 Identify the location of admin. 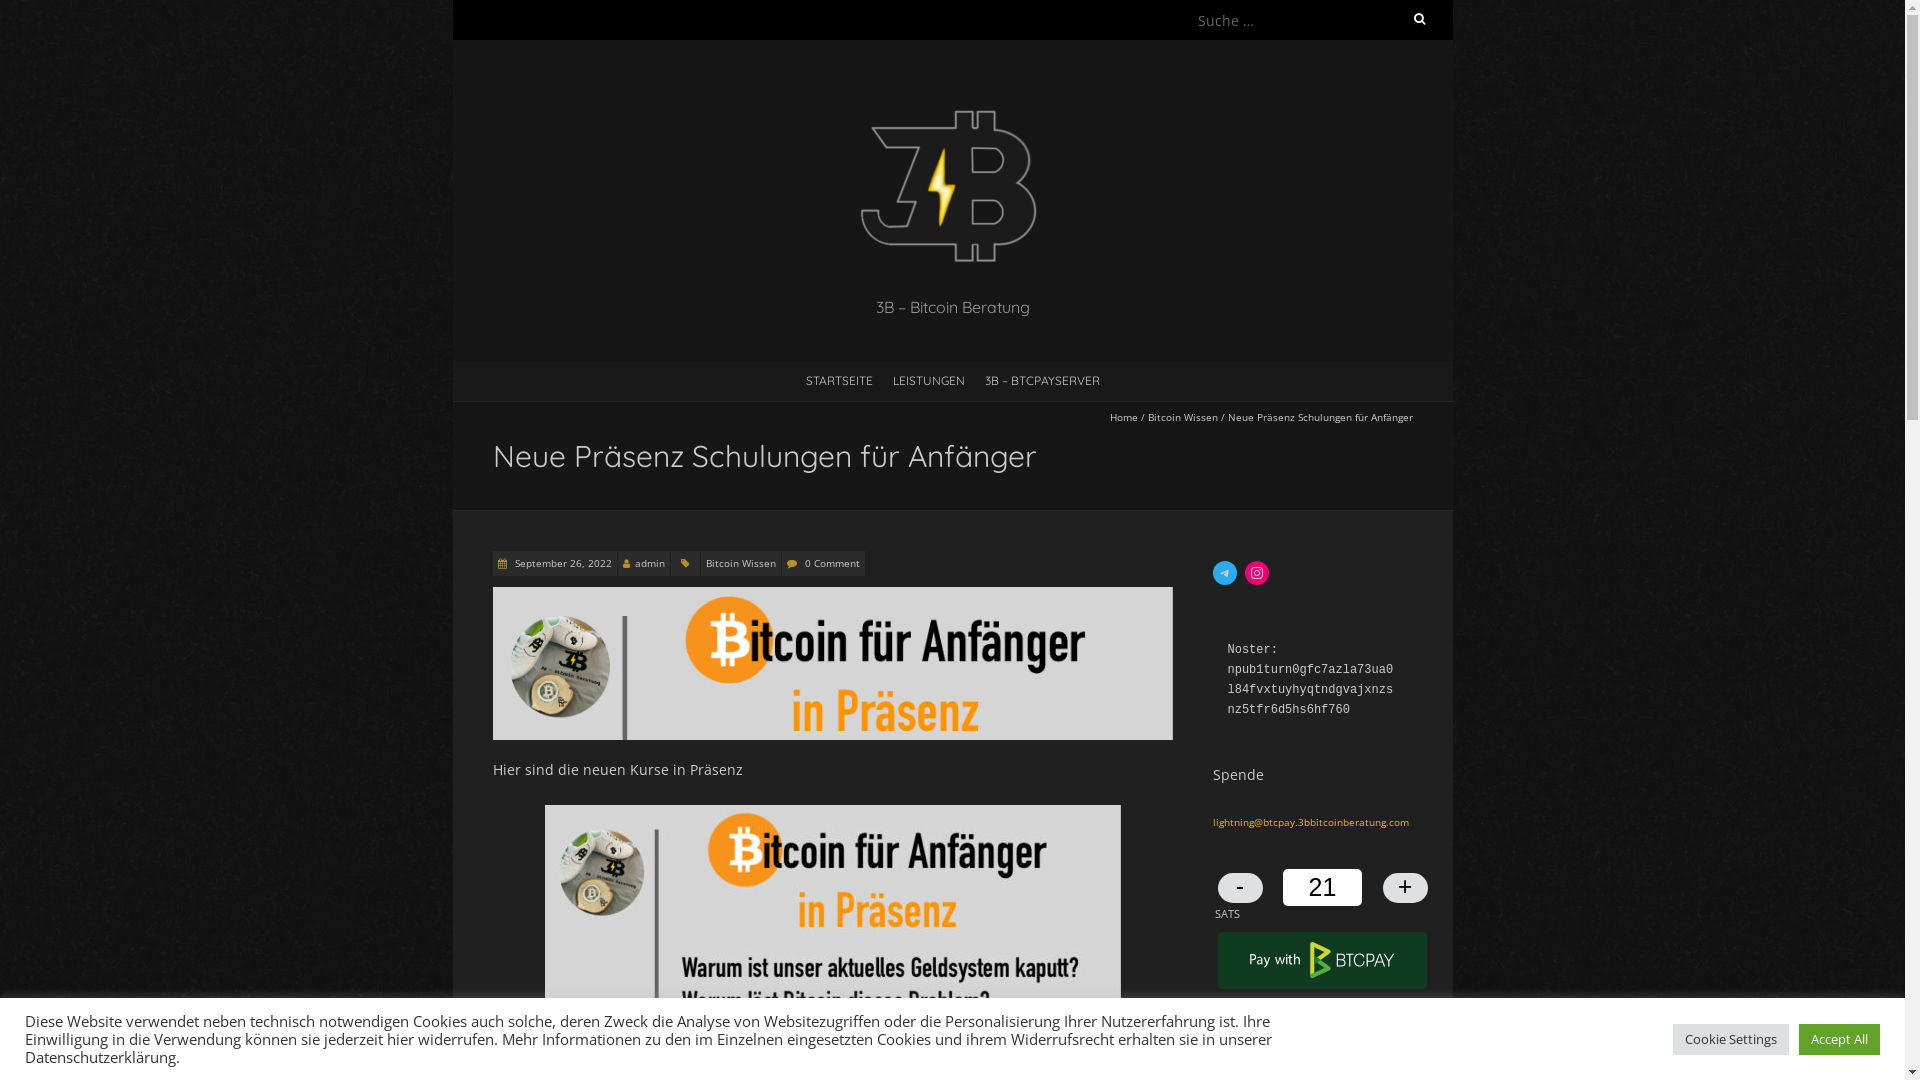
(649, 563).